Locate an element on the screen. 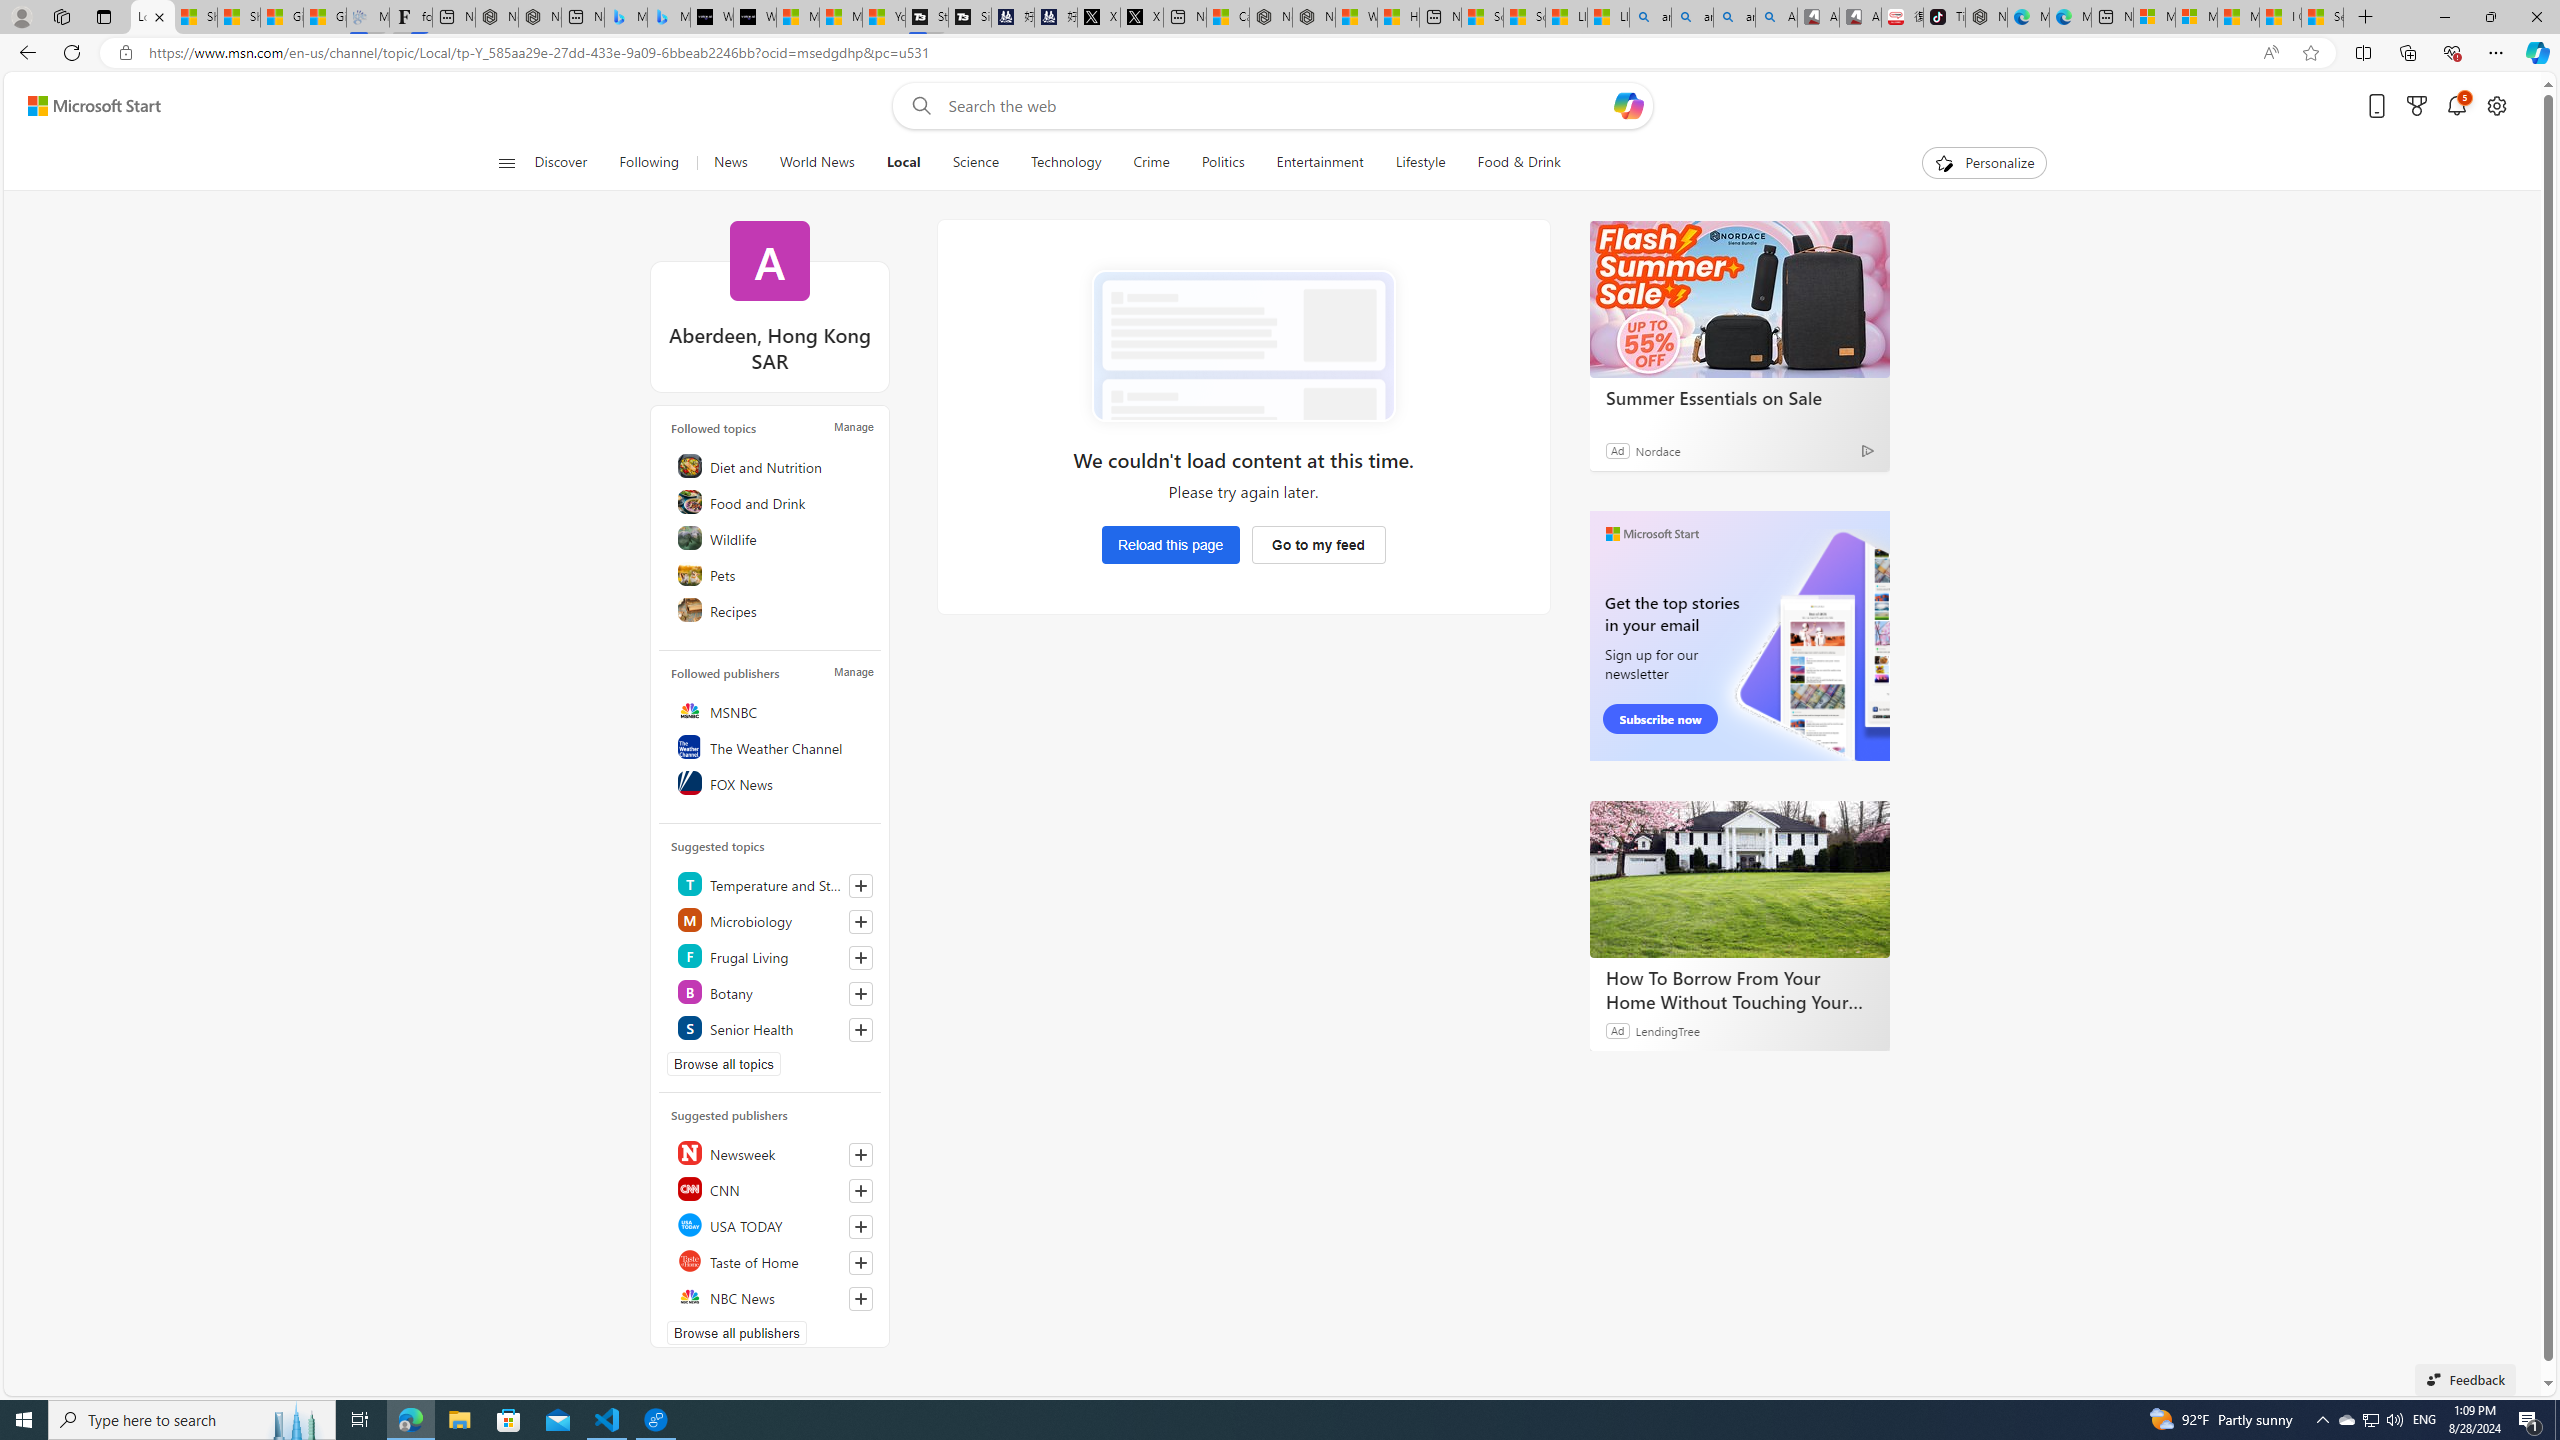  Personalize is located at coordinates (1984, 163).